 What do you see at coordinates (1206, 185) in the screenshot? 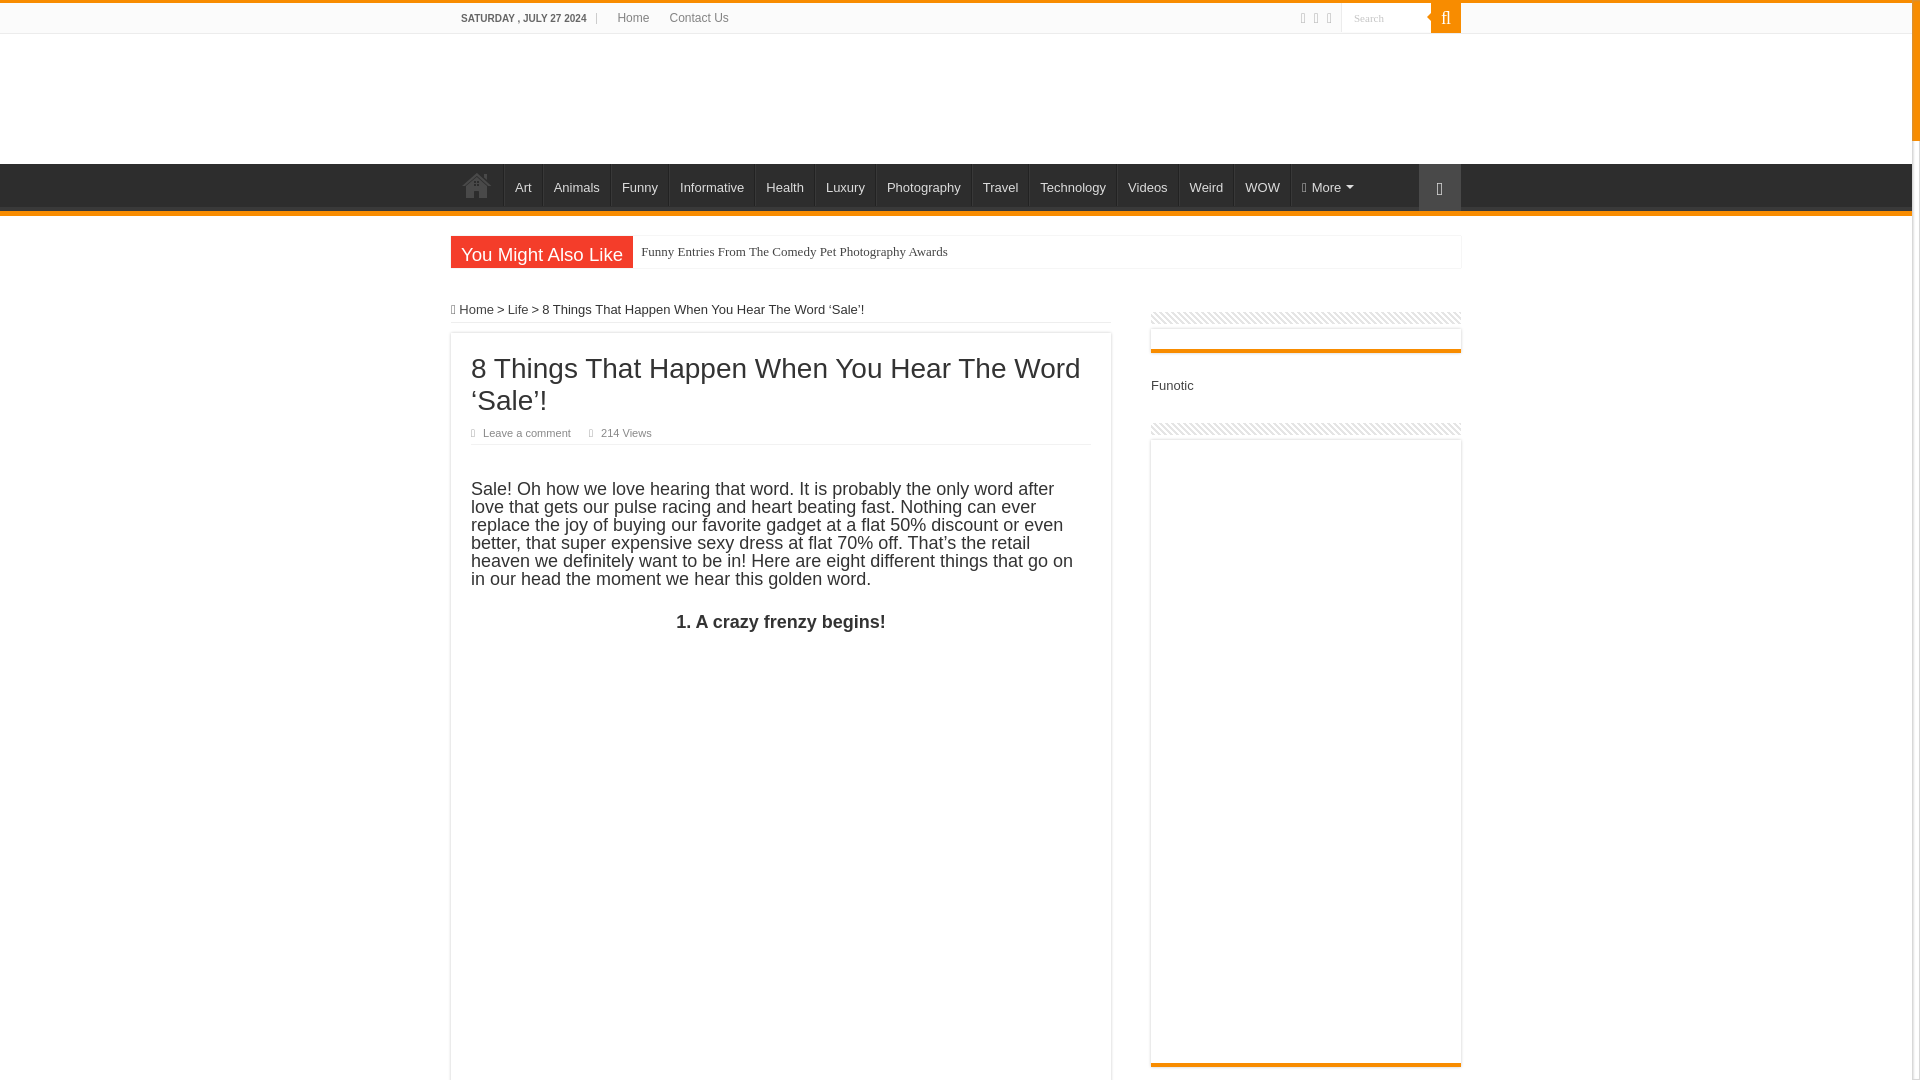
I see `Weird` at bounding box center [1206, 185].